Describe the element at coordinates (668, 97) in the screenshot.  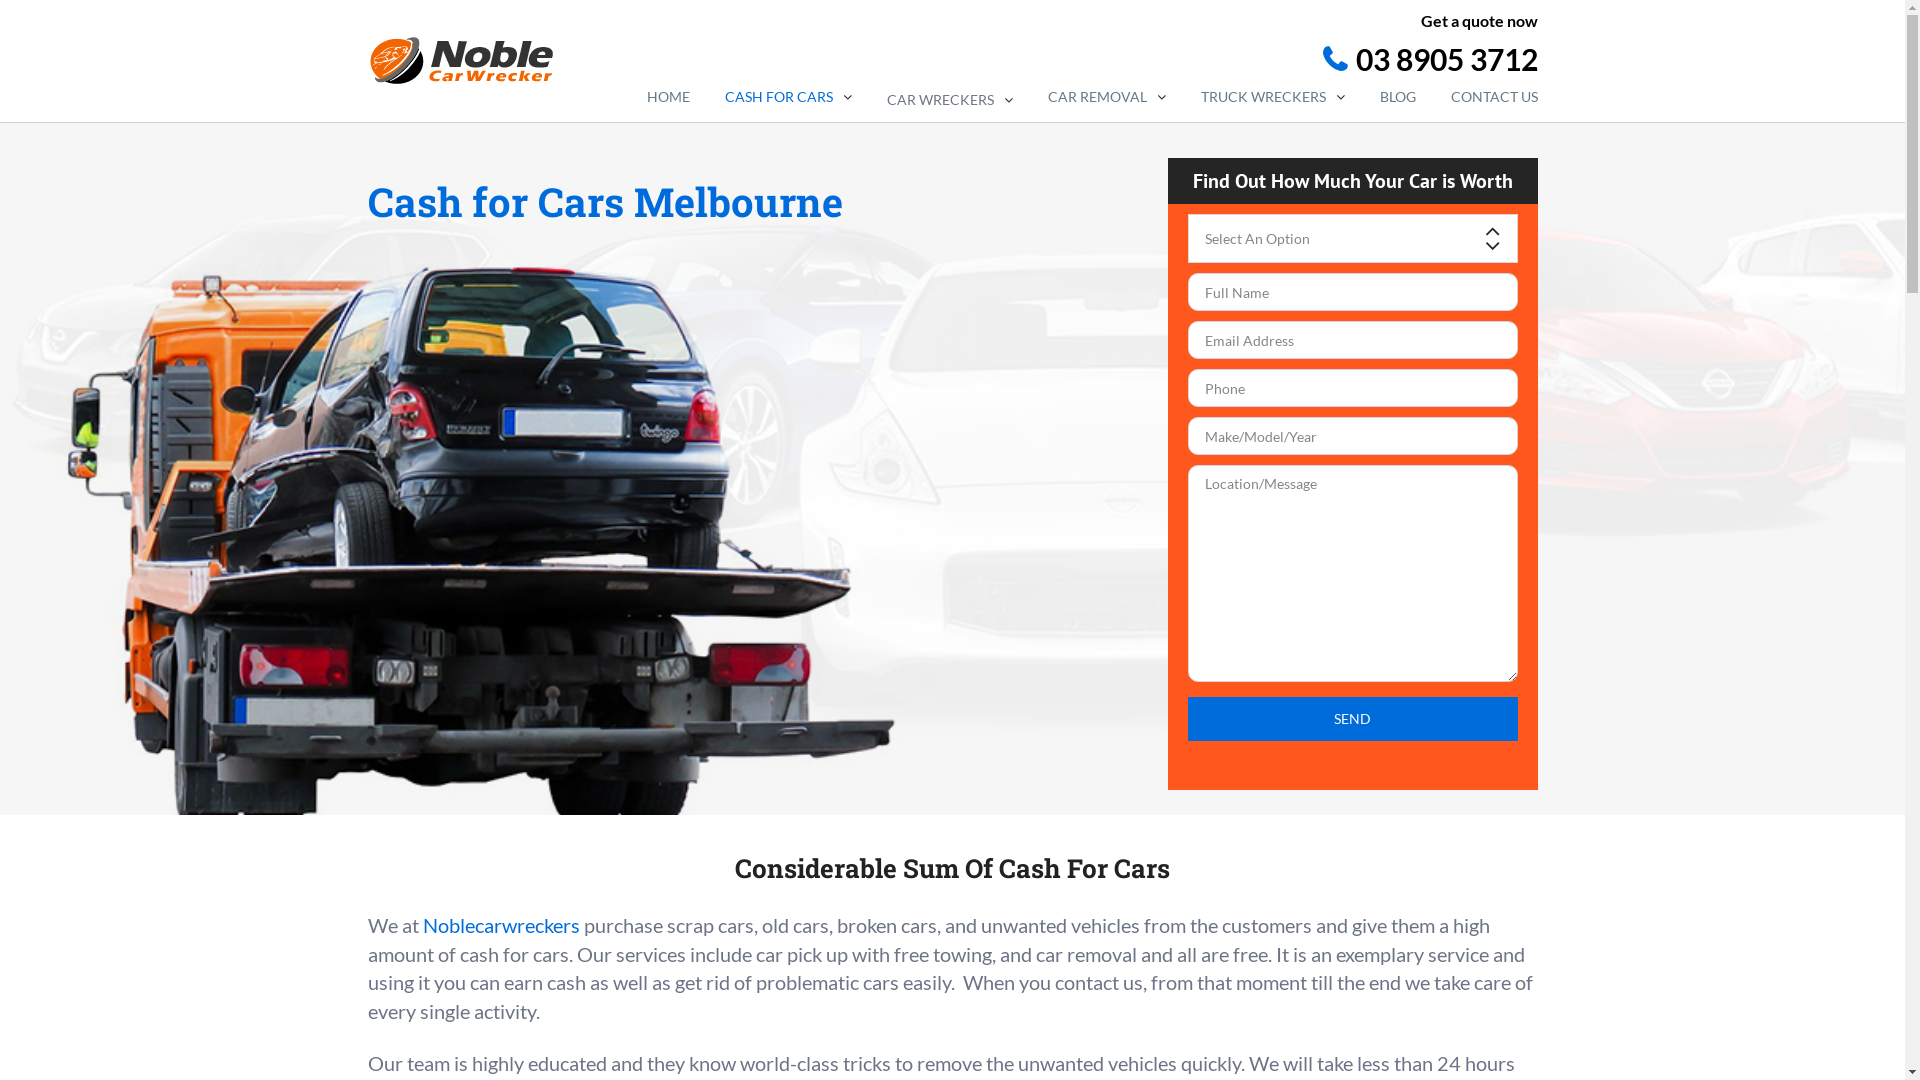
I see `HOME` at that location.